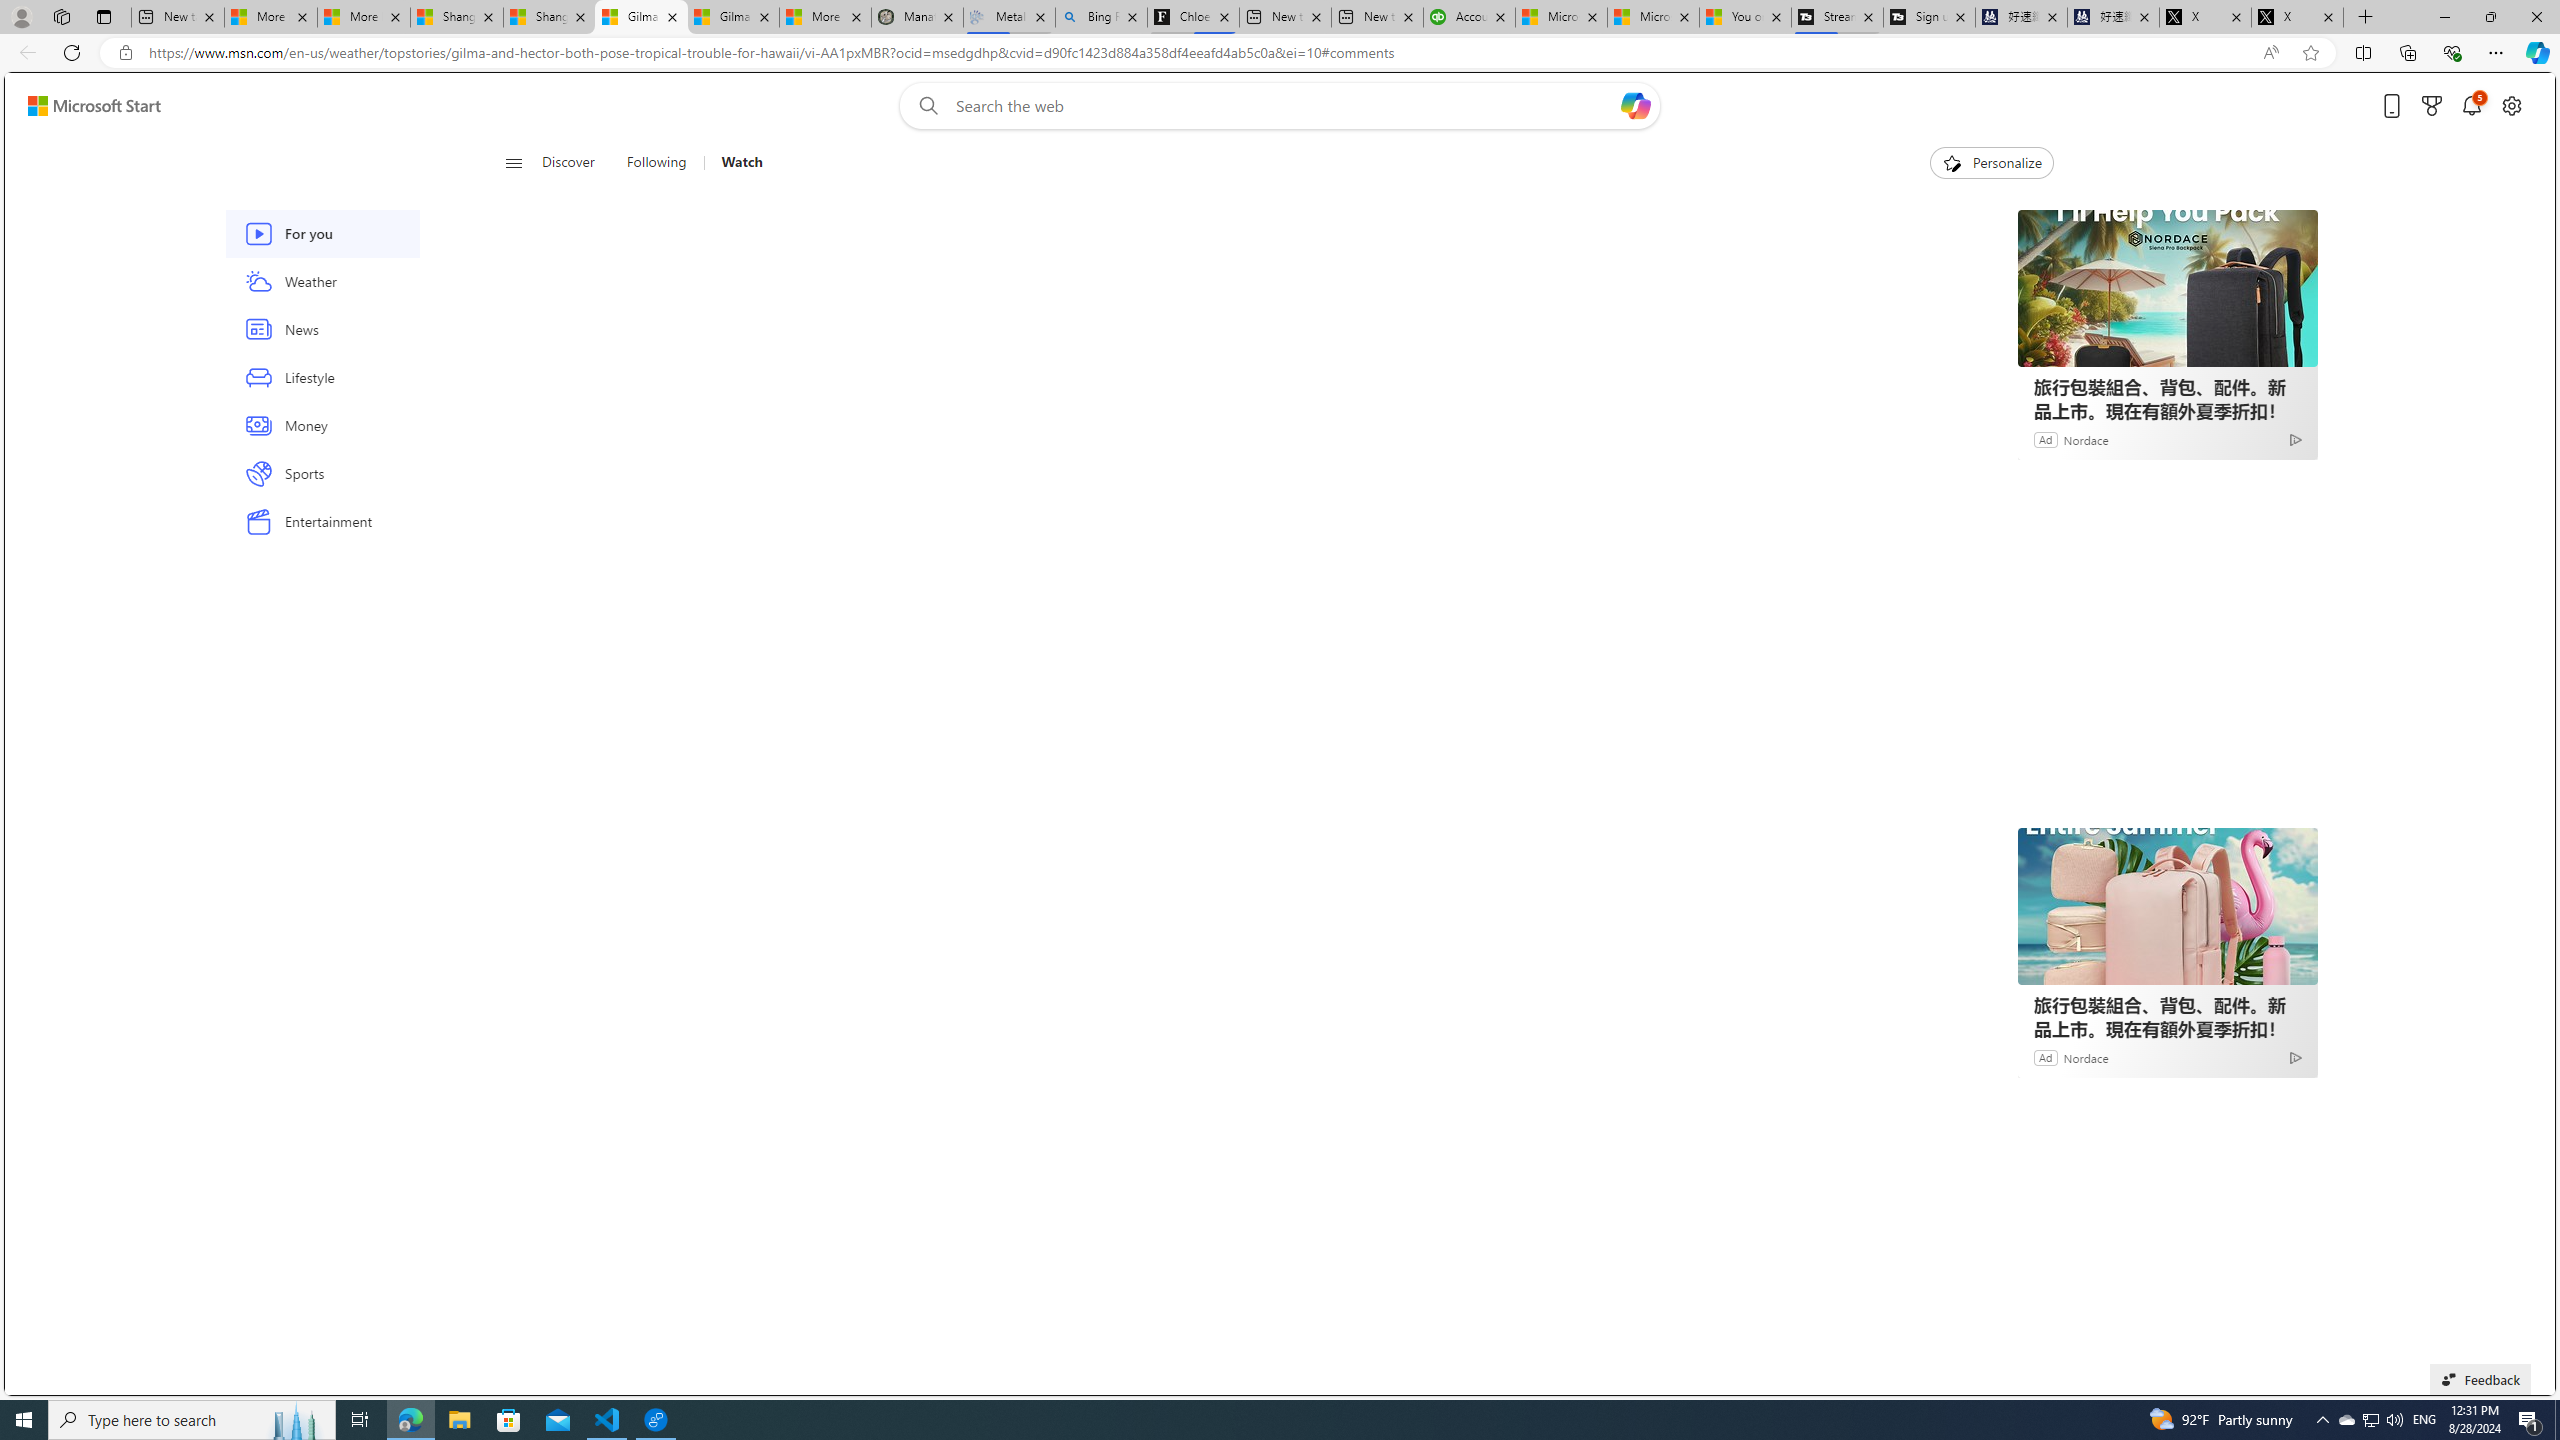  I want to click on Bing Real Estate - Home sales and rental listings, so click(1102, 17).